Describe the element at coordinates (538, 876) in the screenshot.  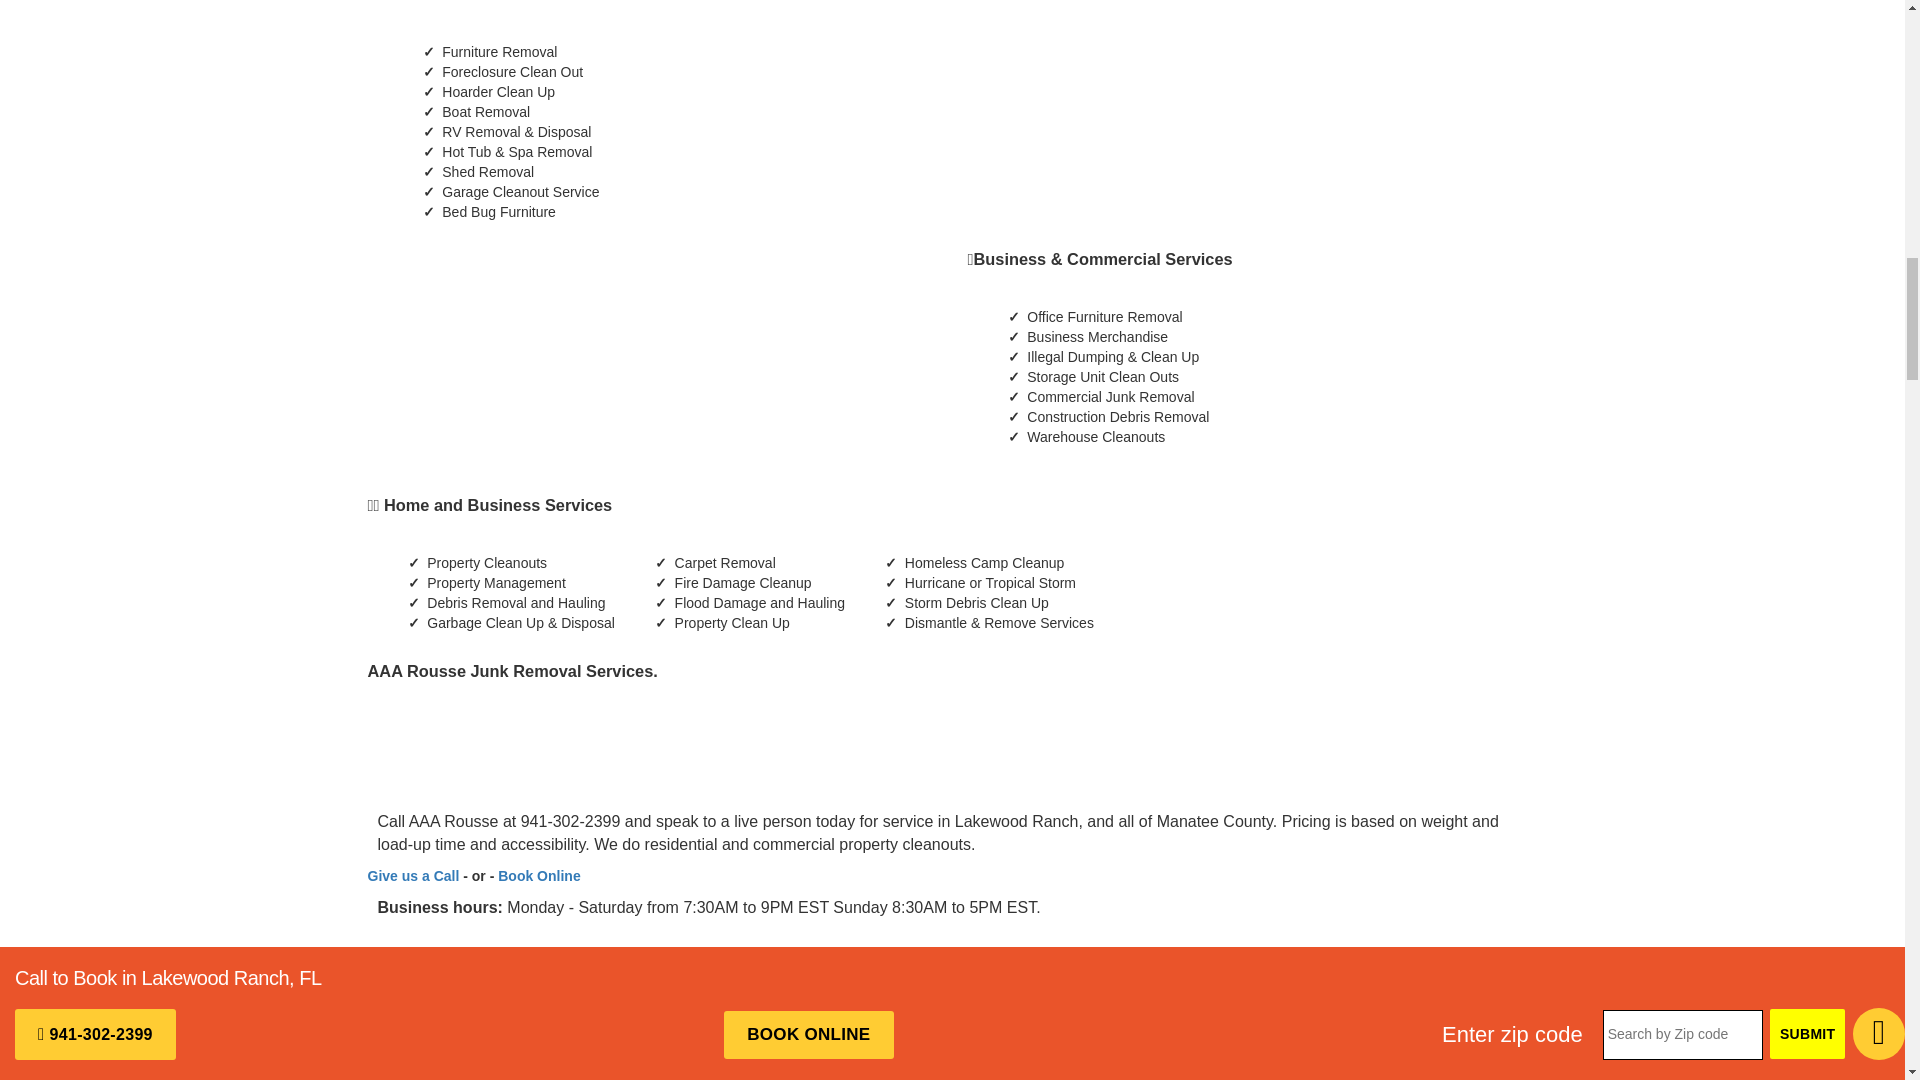
I see `Book Online` at that location.